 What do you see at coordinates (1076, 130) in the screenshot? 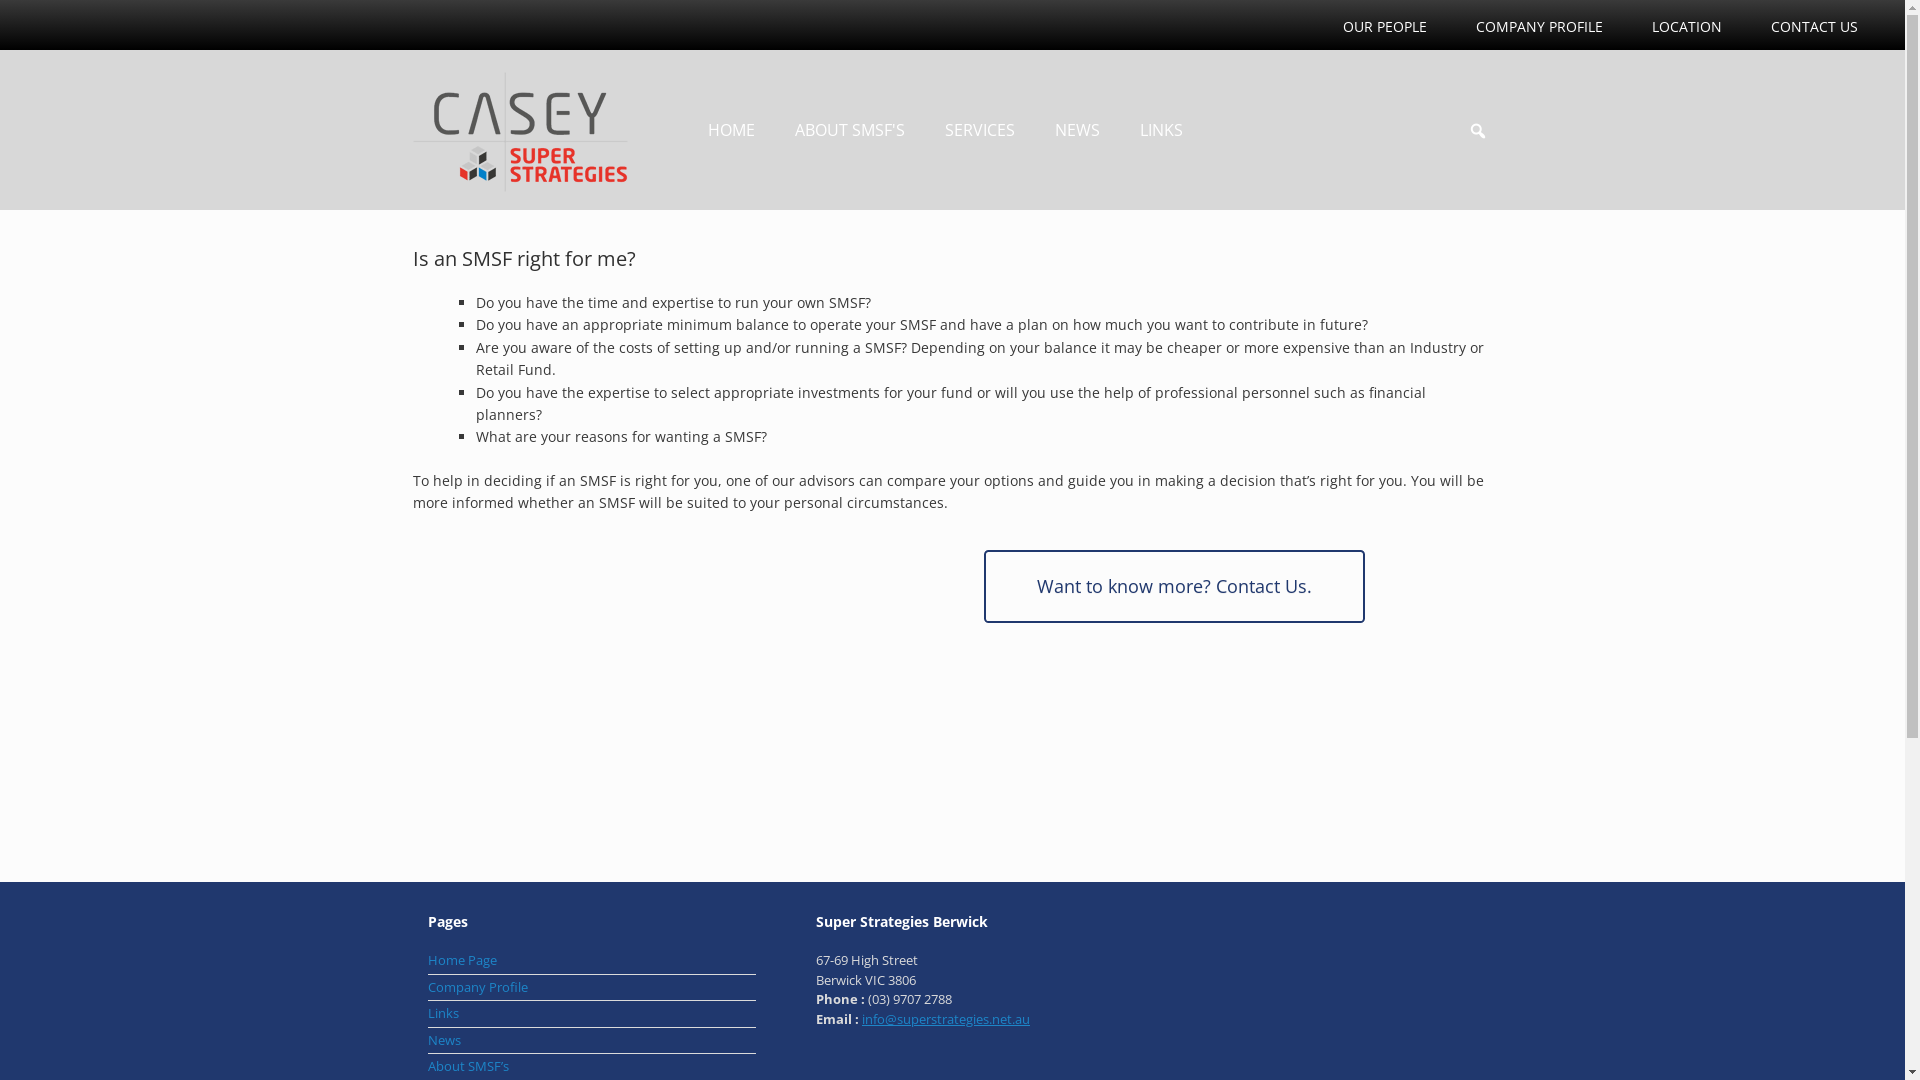
I see `NEWS` at bounding box center [1076, 130].